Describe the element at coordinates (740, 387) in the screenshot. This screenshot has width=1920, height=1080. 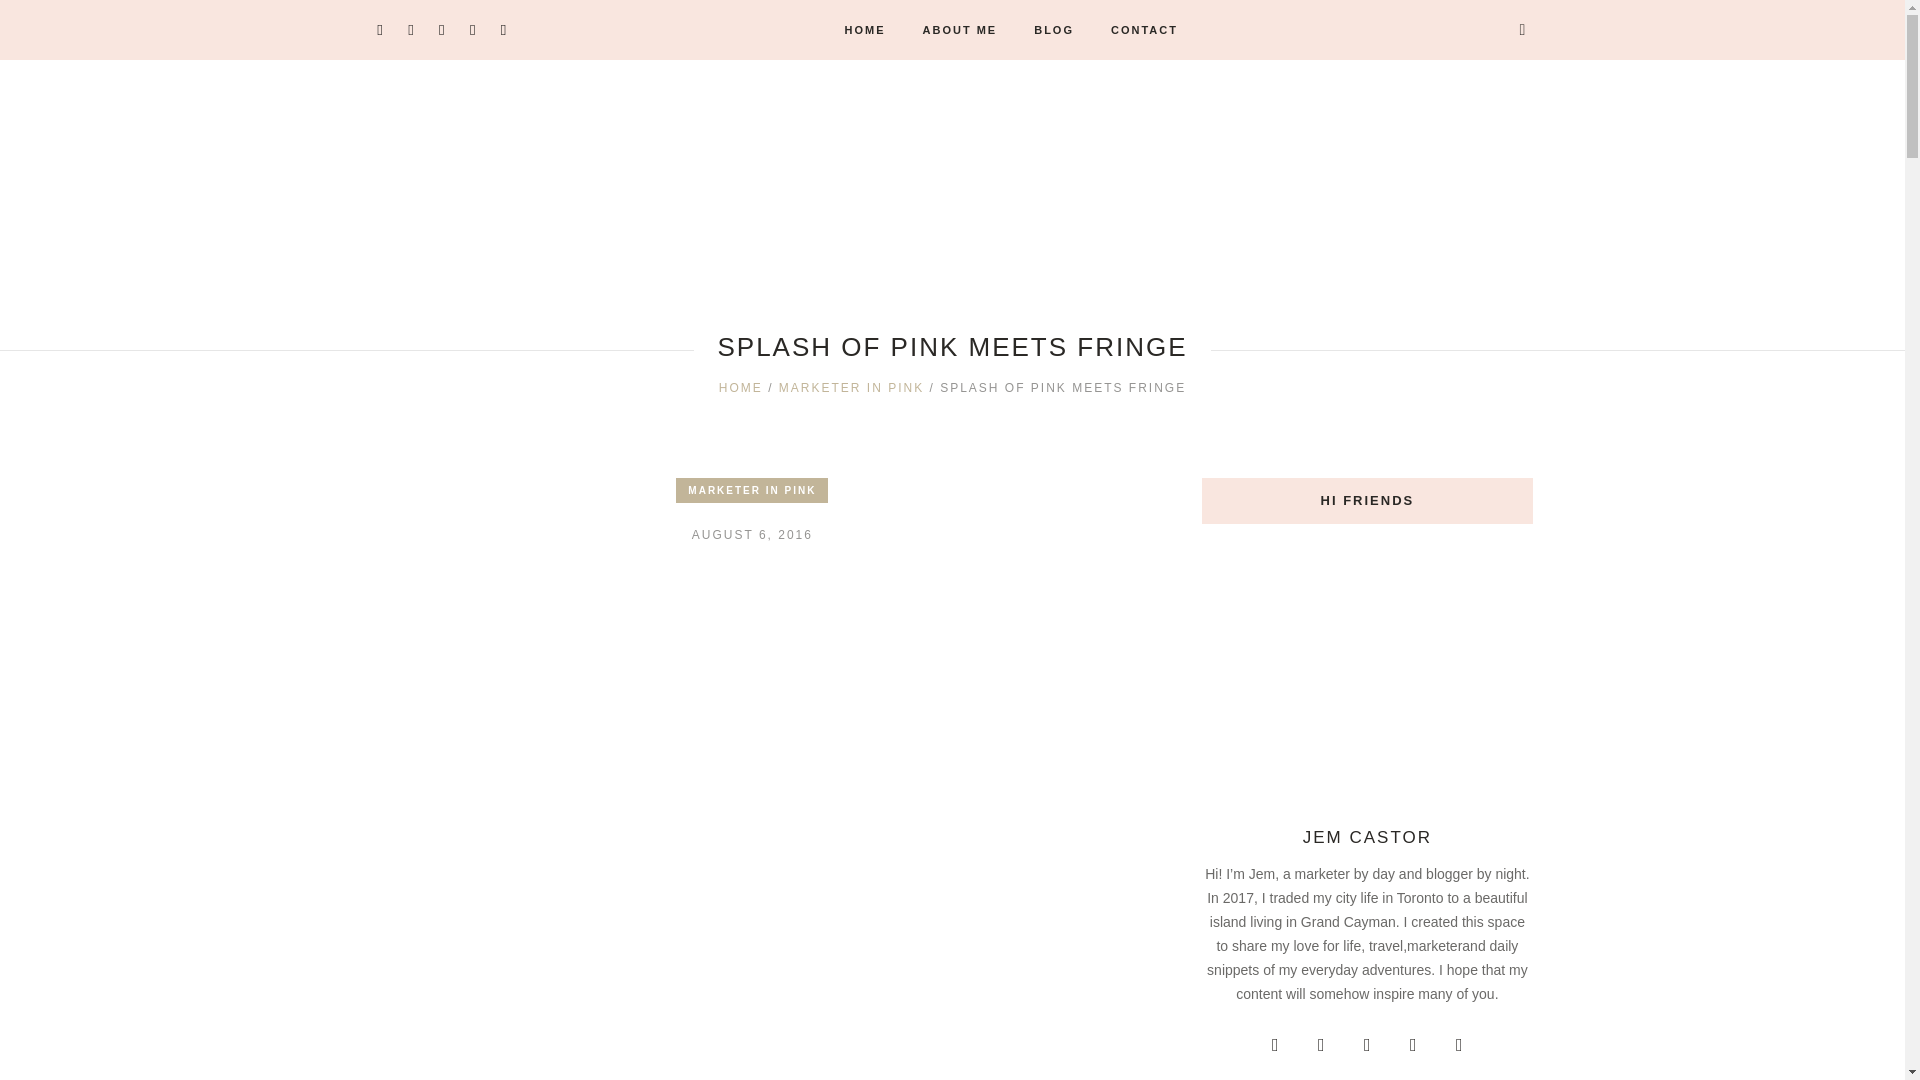
I see `HOME` at that location.